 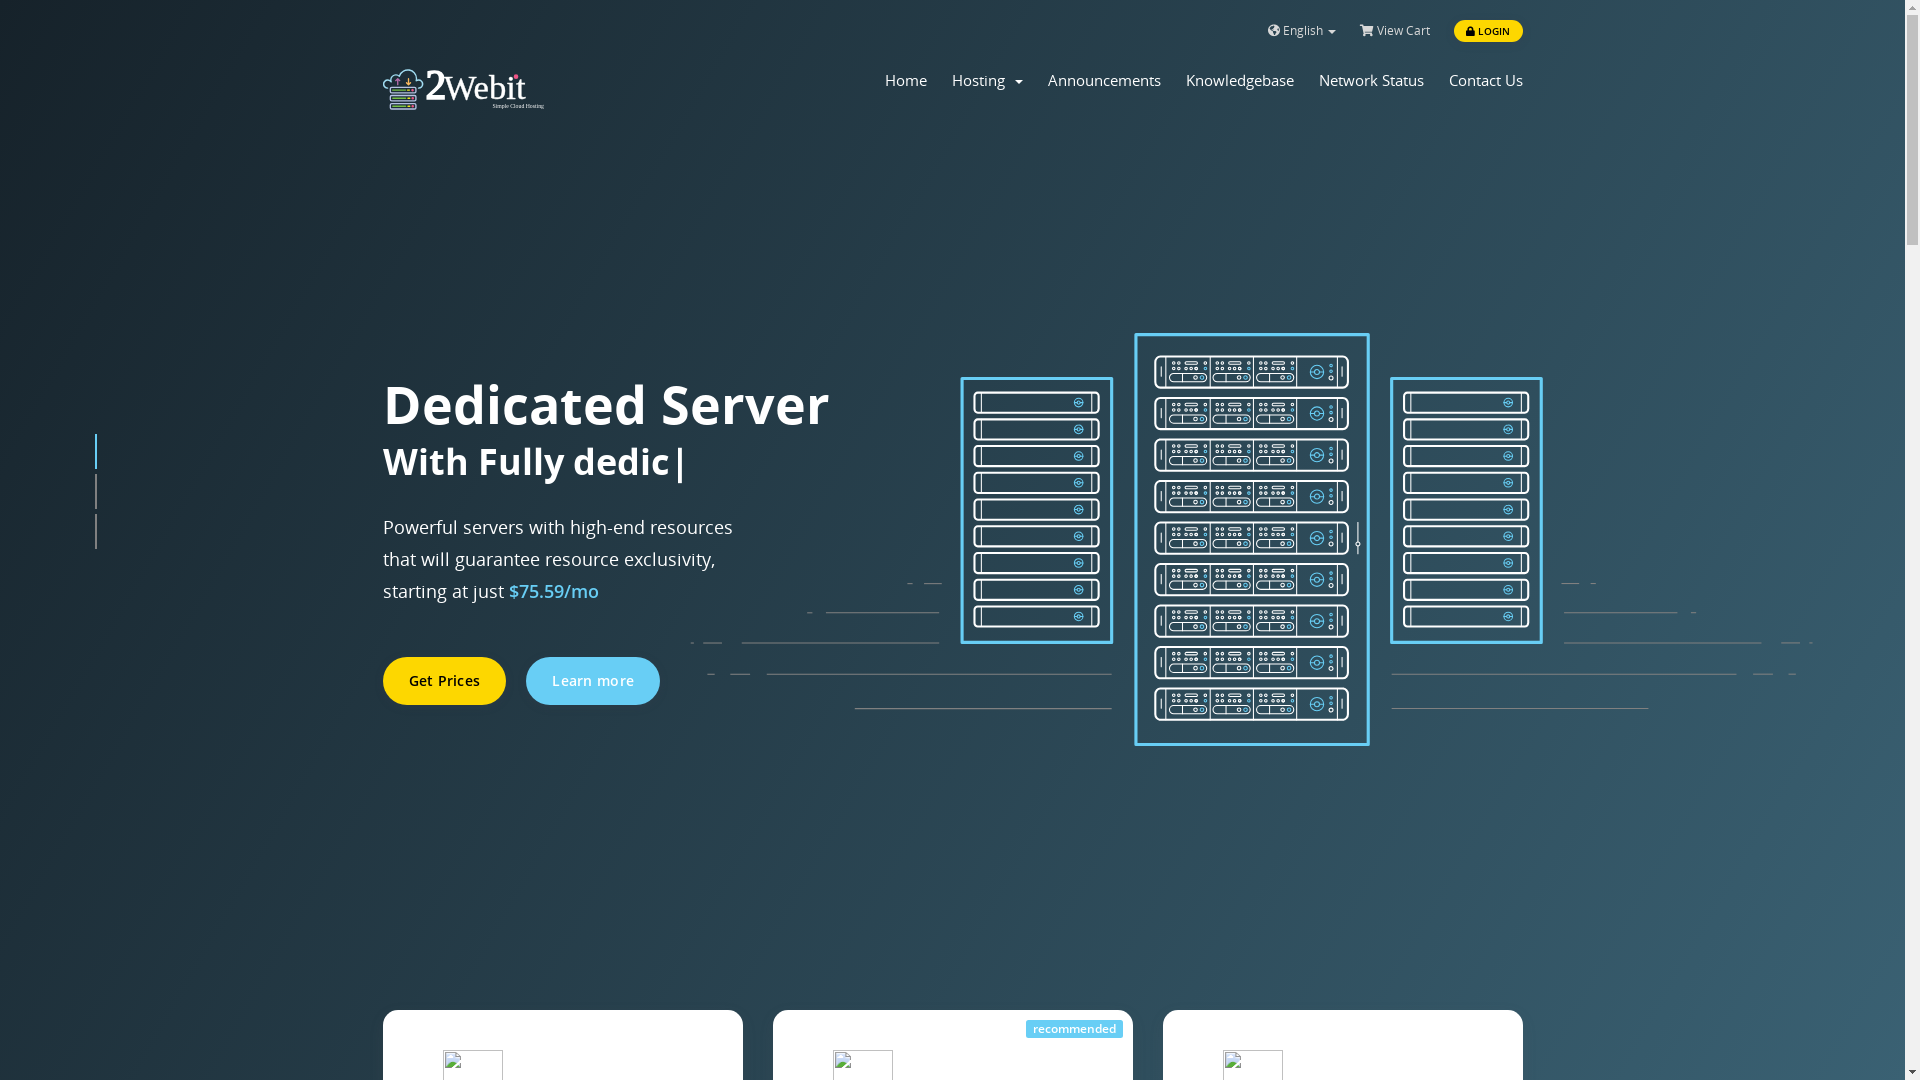 I want to click on Learn more, so click(x=593, y=681).